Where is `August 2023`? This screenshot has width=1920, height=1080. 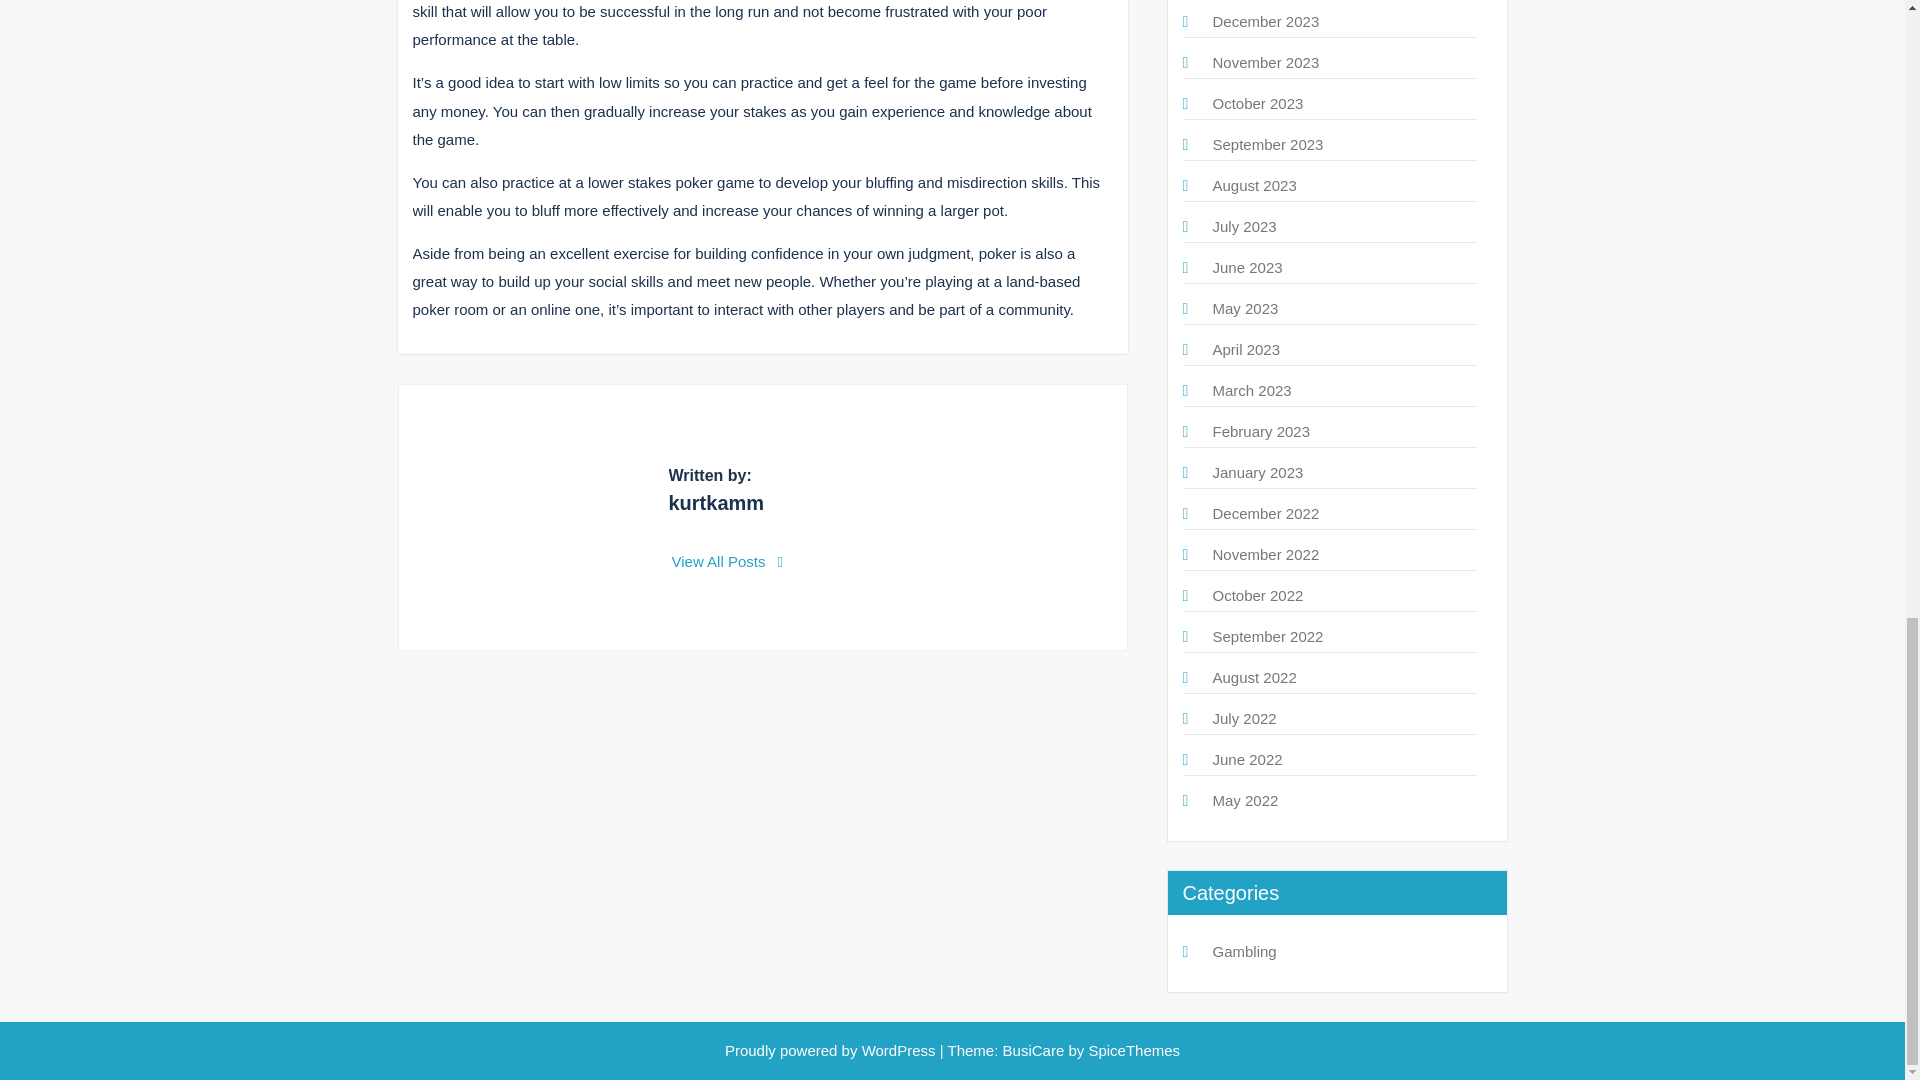
August 2023 is located at coordinates (1254, 186).